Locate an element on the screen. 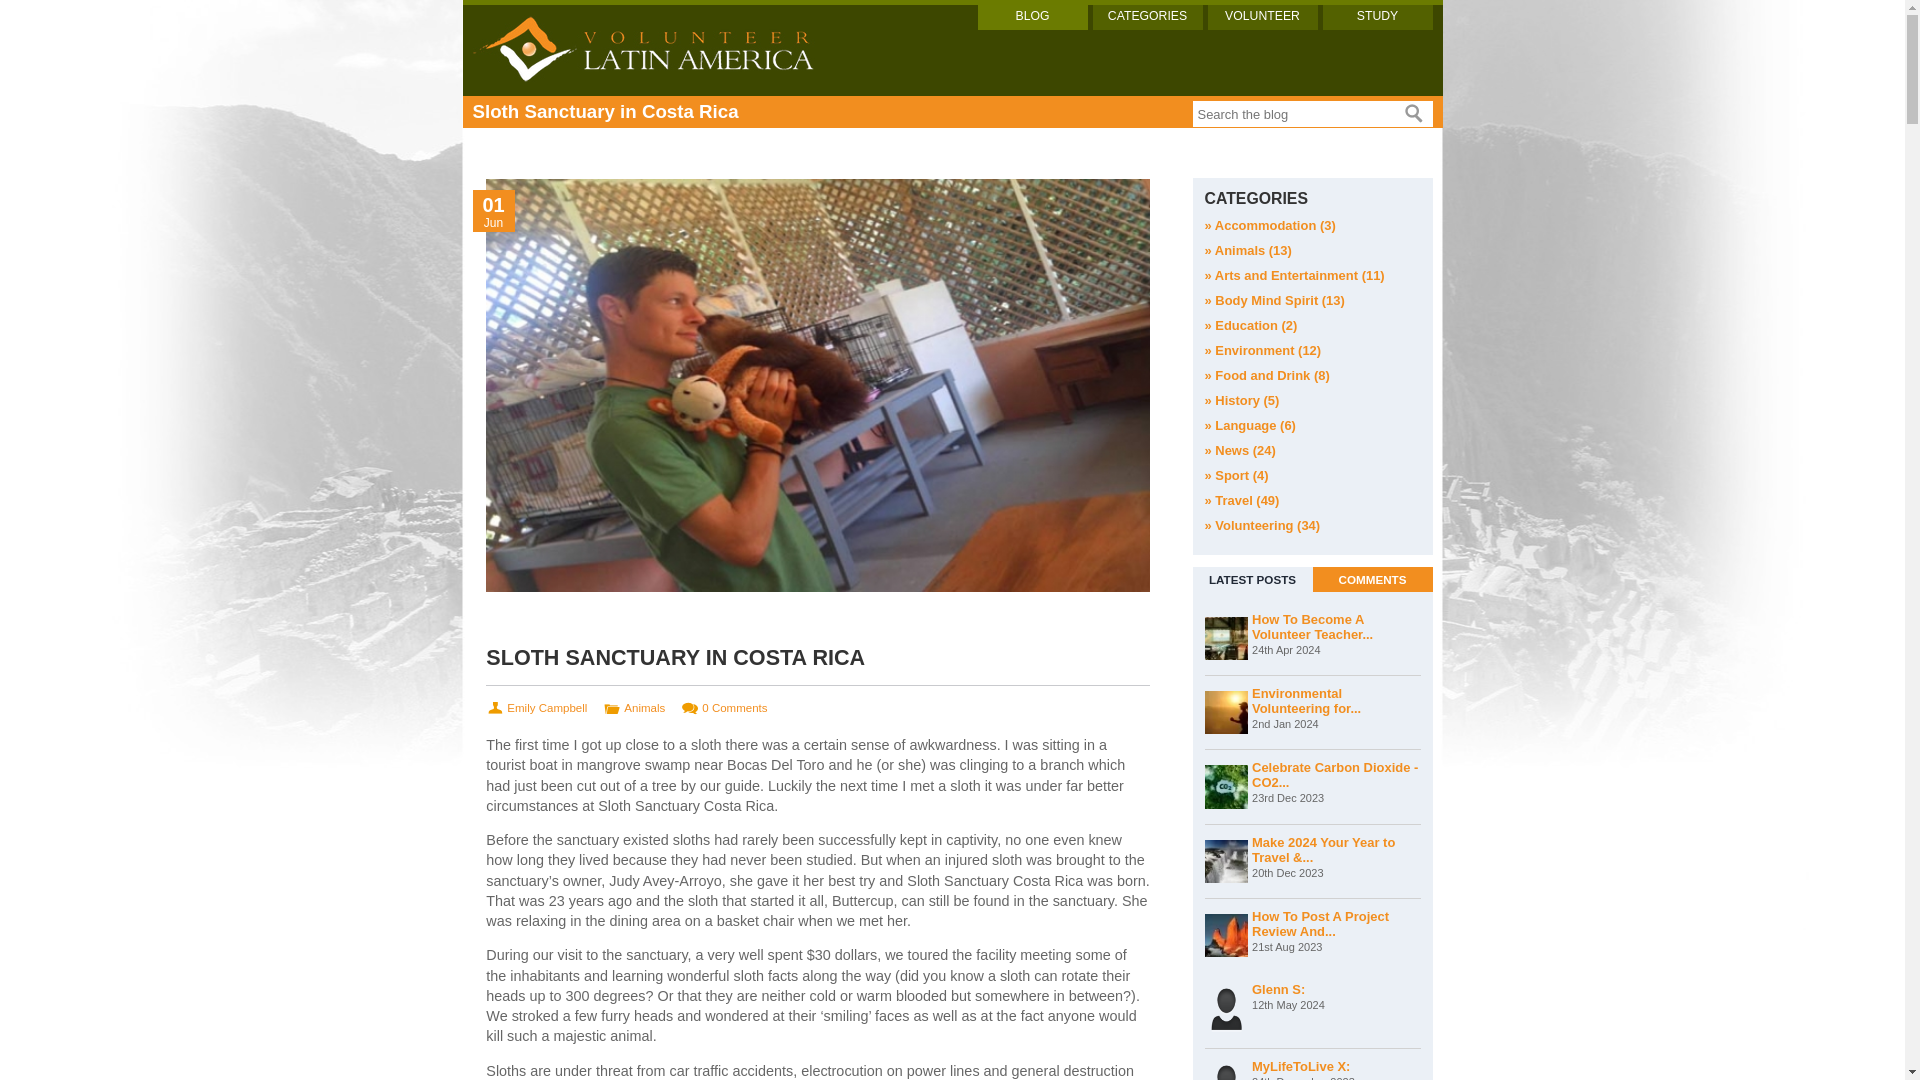 The width and height of the screenshot is (1920, 1080). CATEGORIES is located at coordinates (1146, 18).